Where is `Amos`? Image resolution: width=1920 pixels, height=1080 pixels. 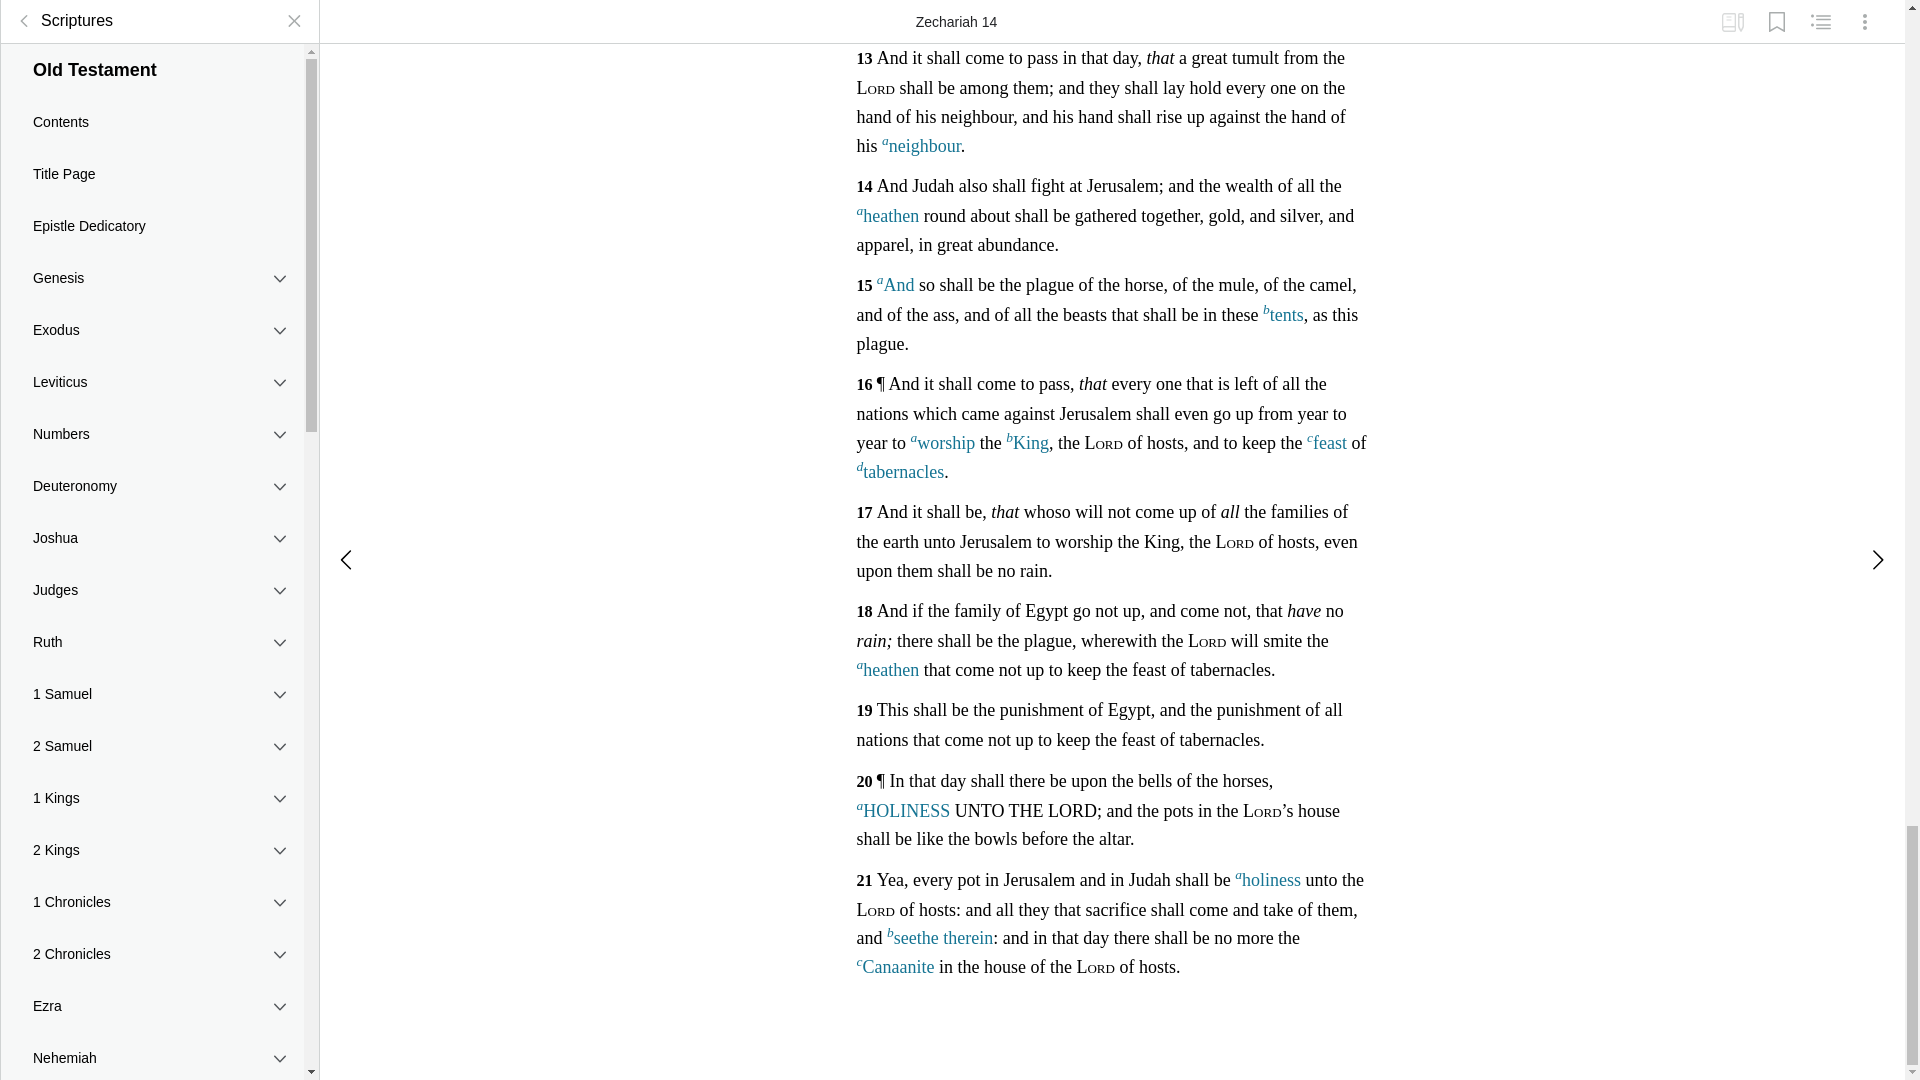
Amos is located at coordinates (152, 327).